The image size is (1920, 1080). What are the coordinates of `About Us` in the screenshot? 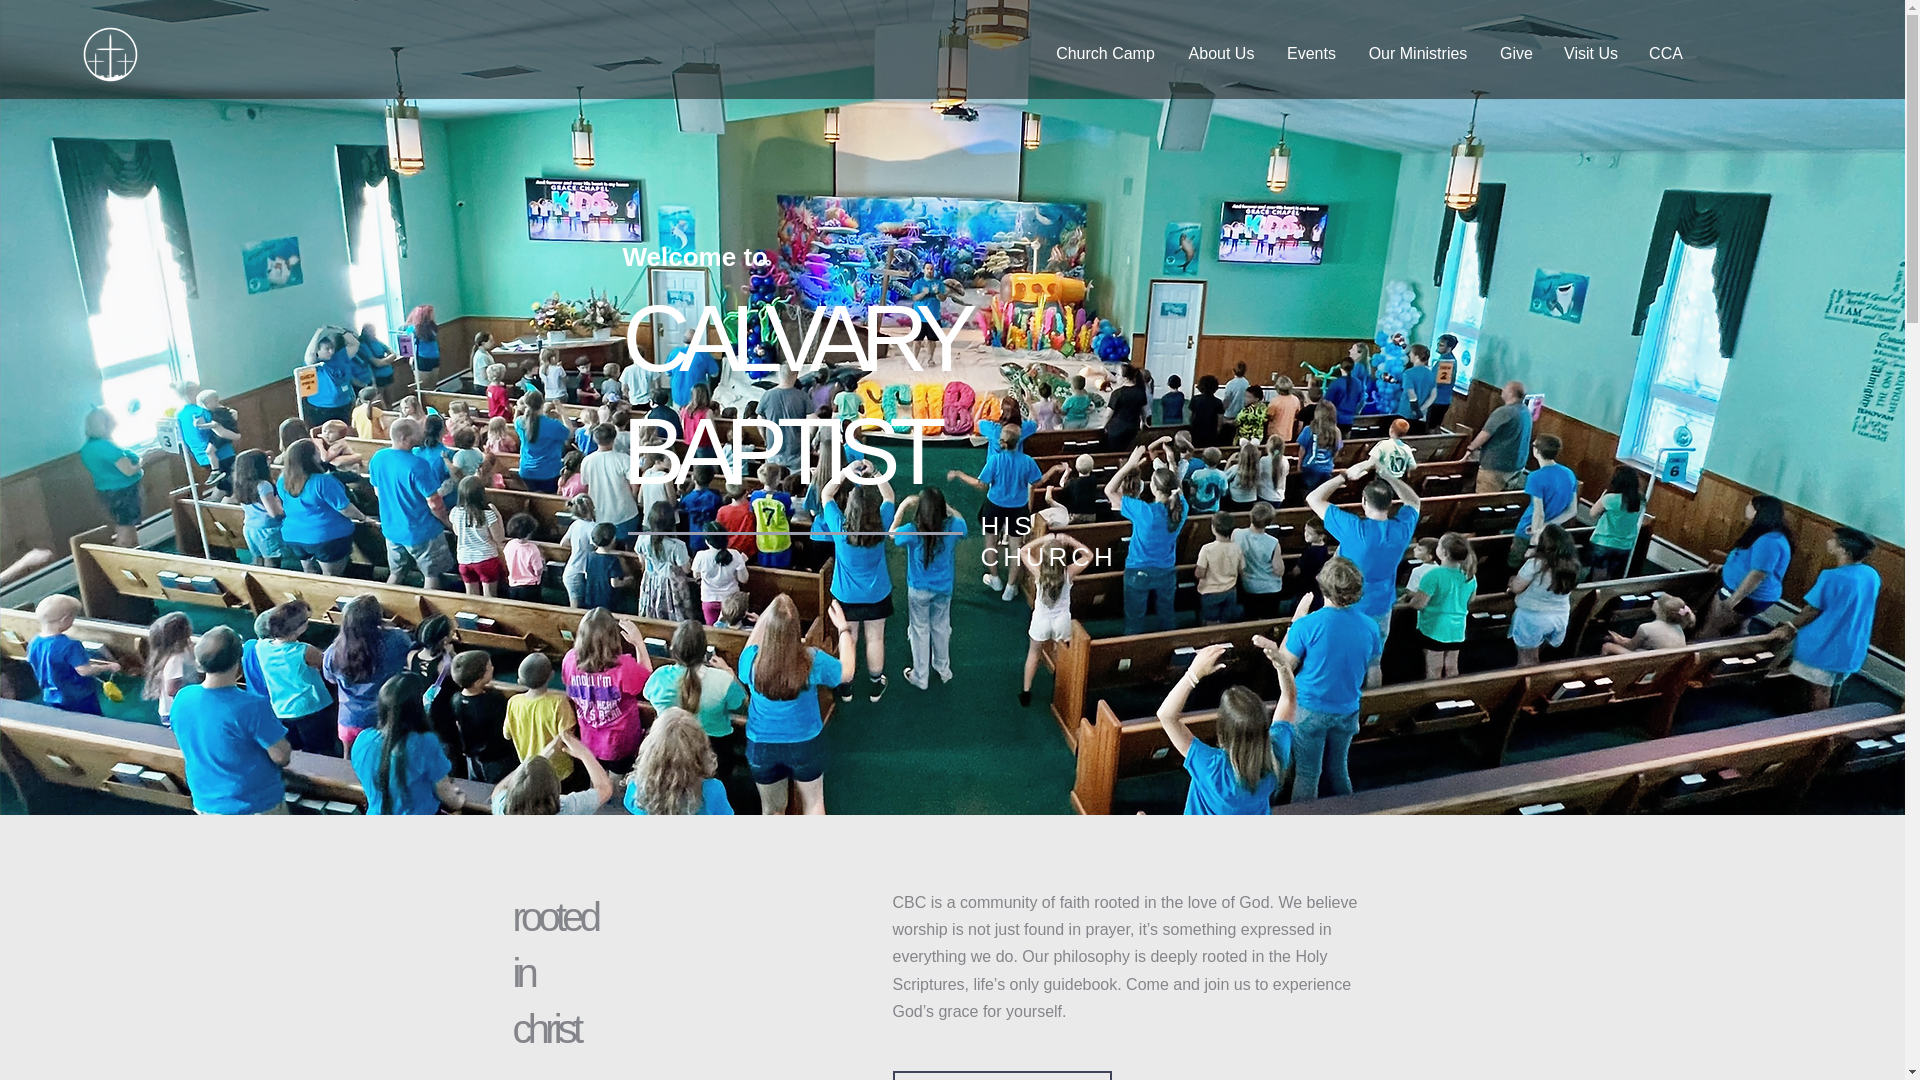 It's located at (1221, 54).